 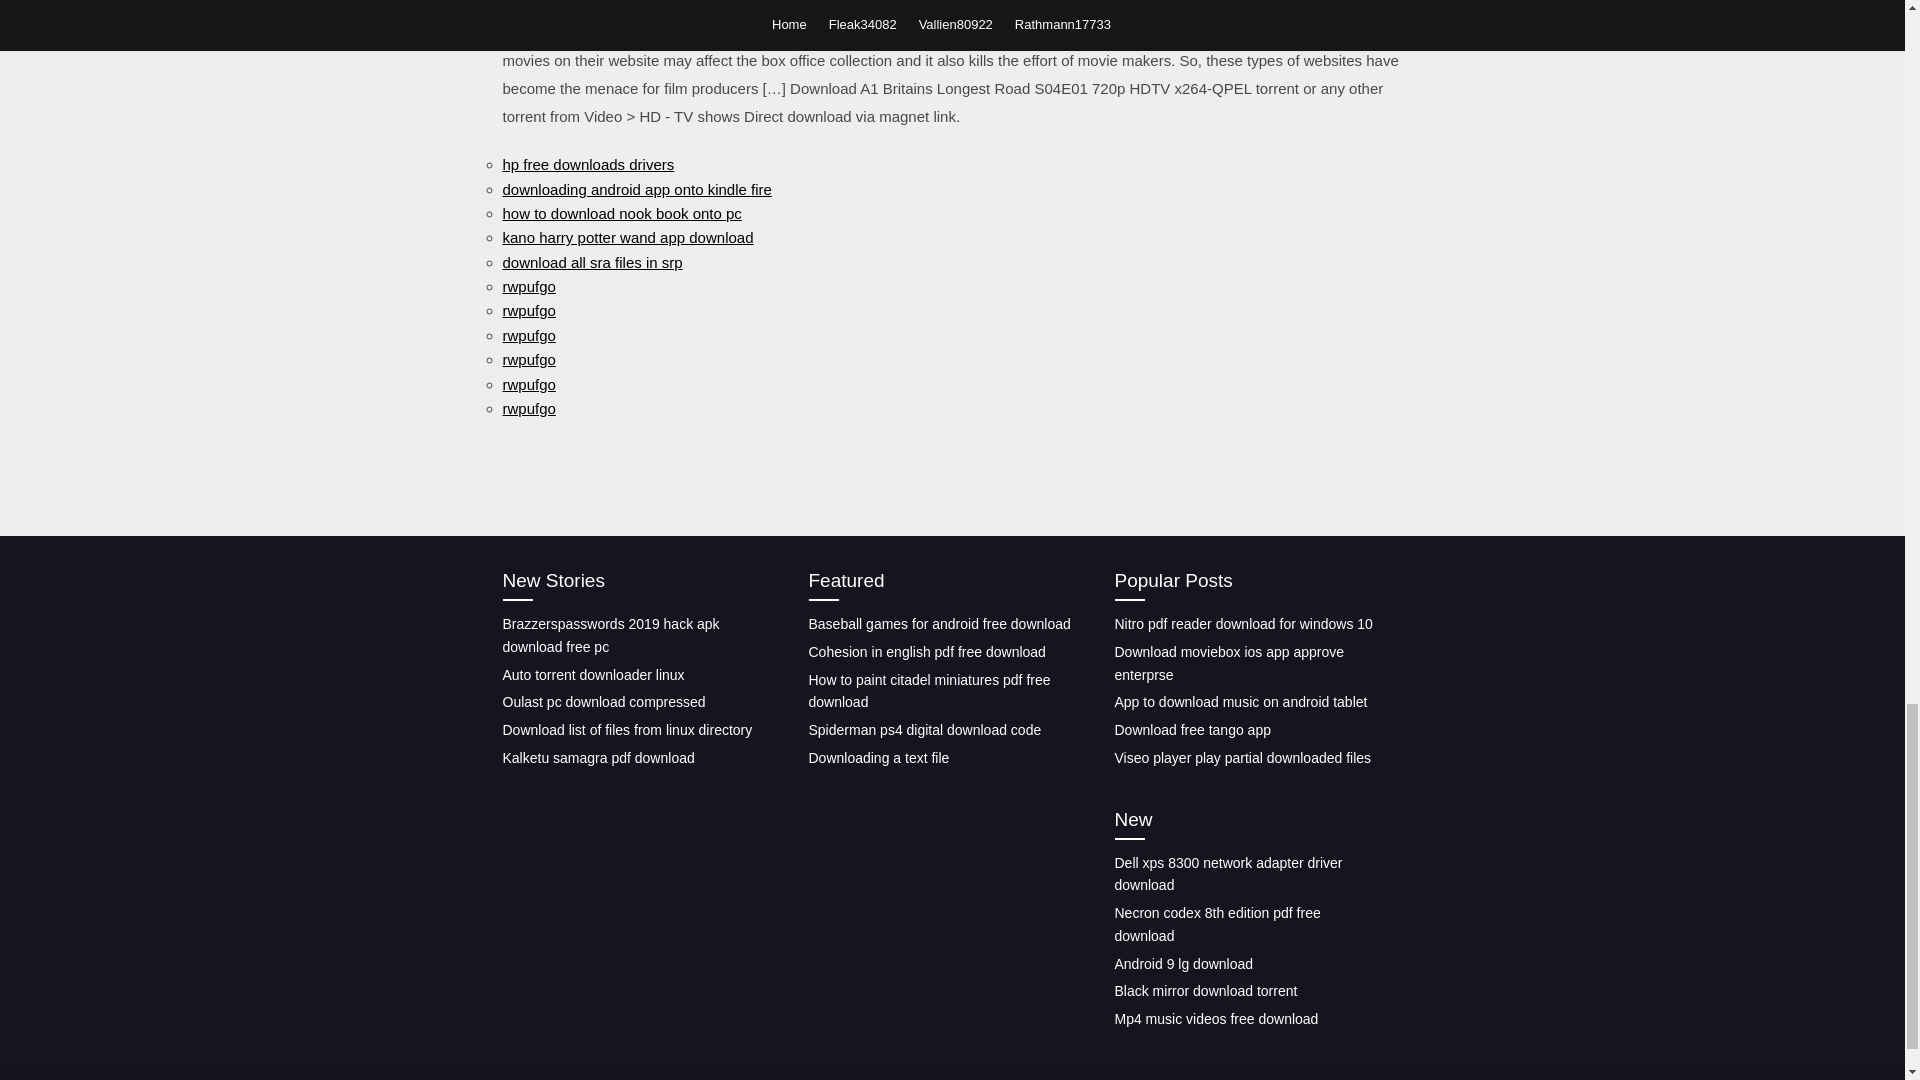 What do you see at coordinates (1228, 874) in the screenshot?
I see `Dell xps 8300 network adapter driver download` at bounding box center [1228, 874].